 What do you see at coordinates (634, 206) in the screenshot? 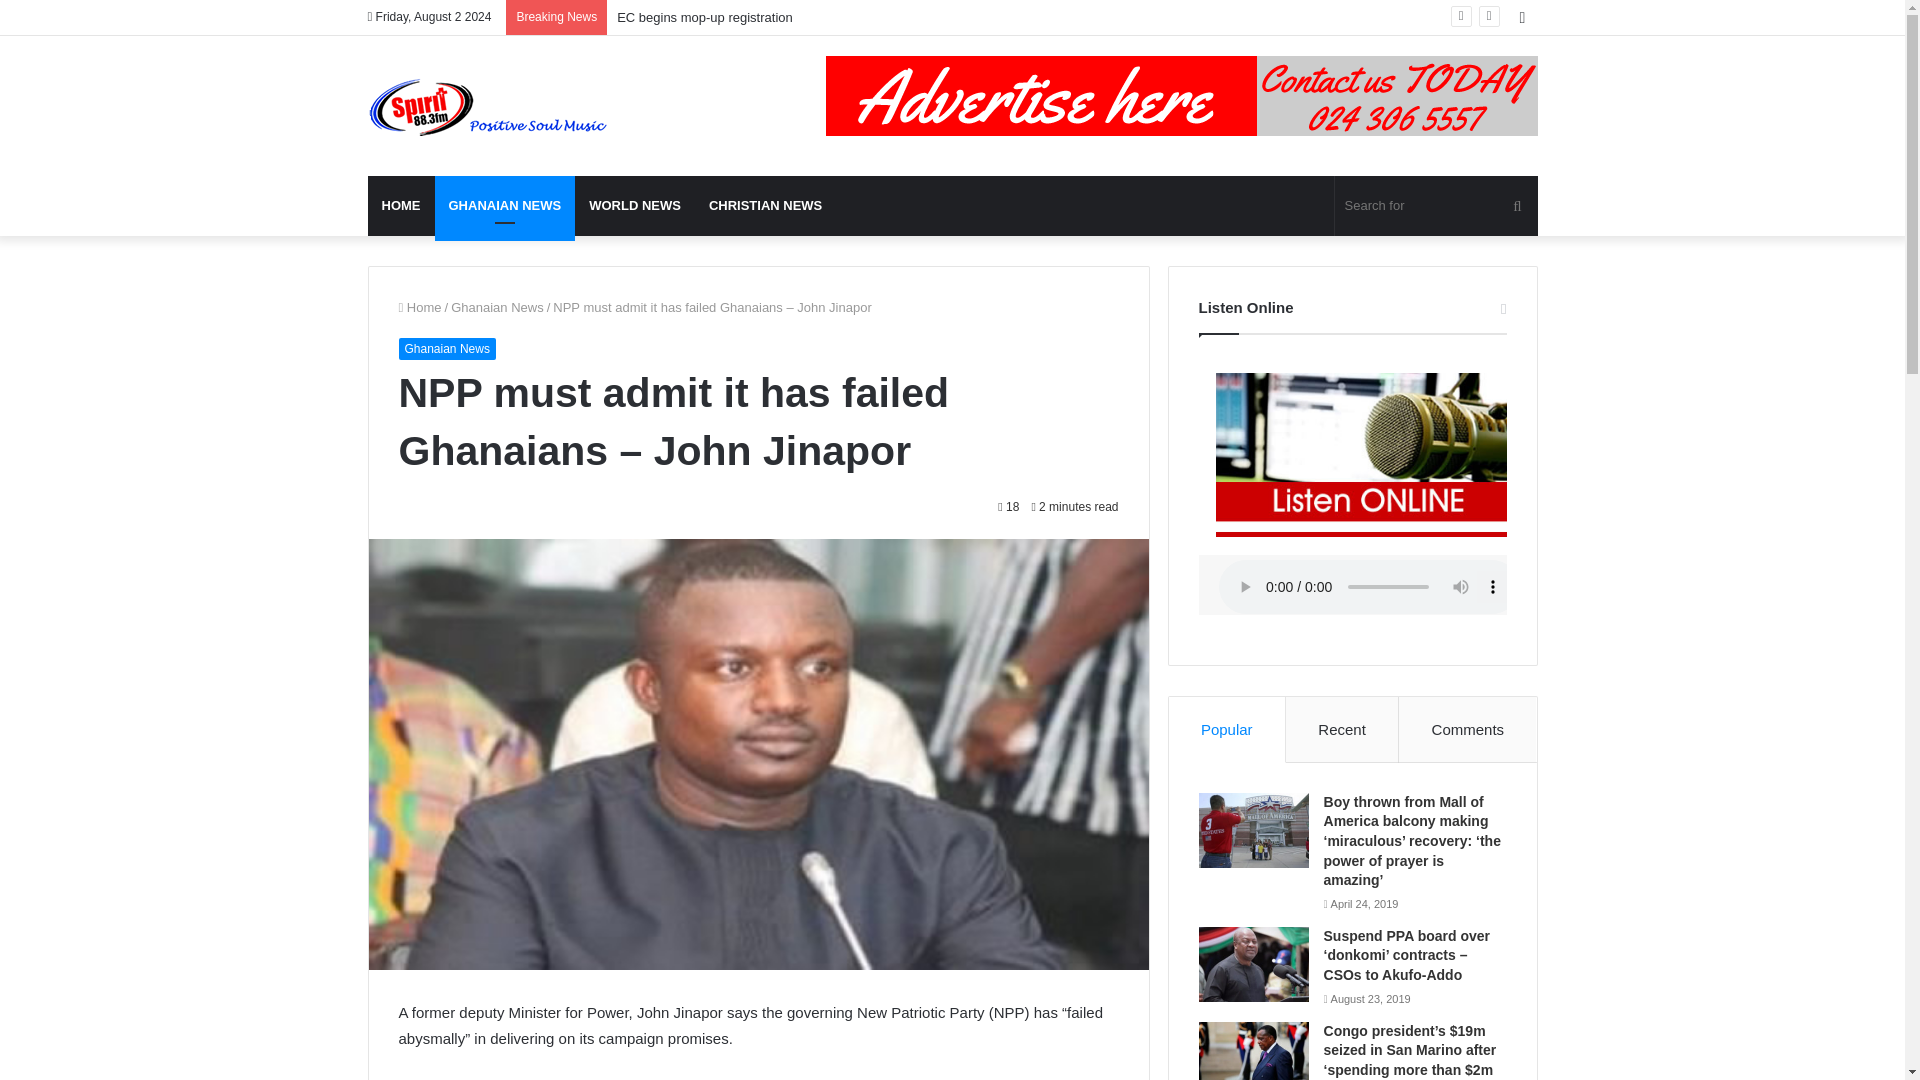
I see `WORLD NEWS` at bounding box center [634, 206].